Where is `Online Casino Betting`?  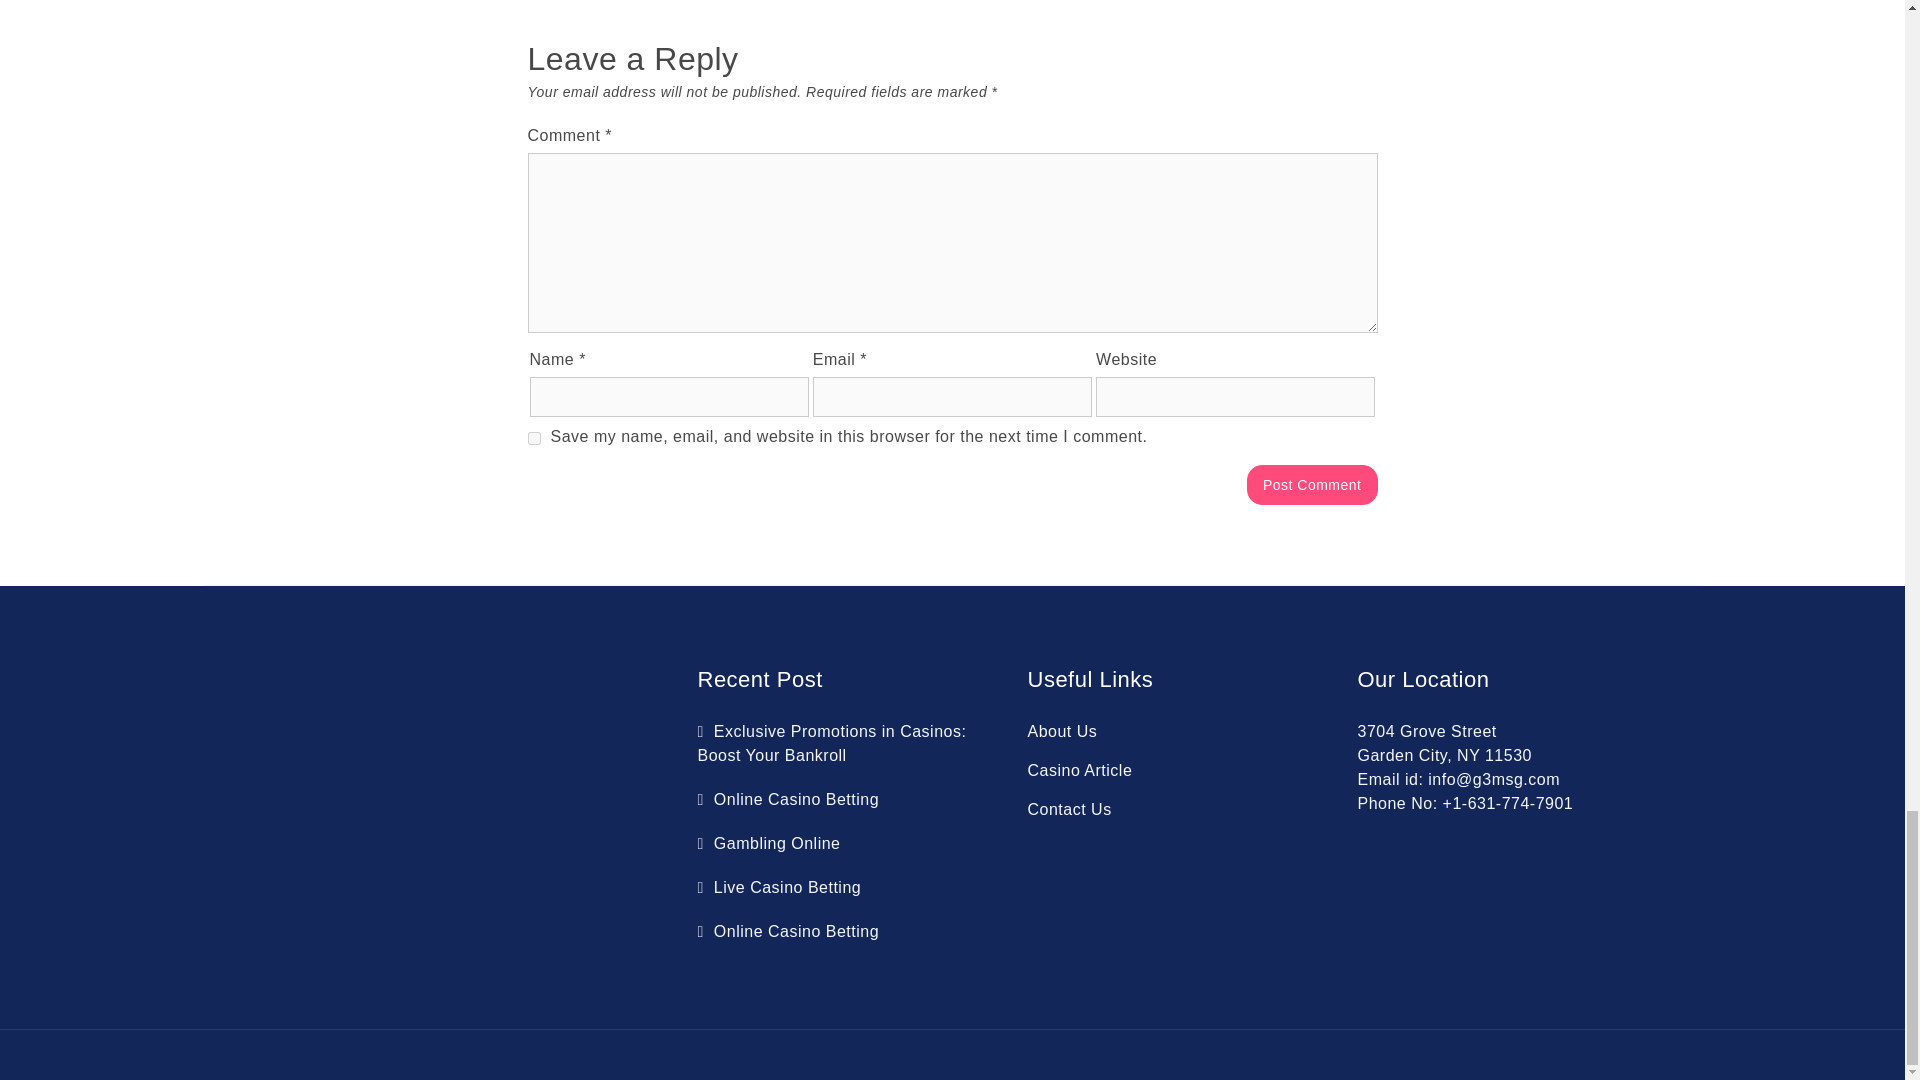
Online Casino Betting is located at coordinates (788, 798).